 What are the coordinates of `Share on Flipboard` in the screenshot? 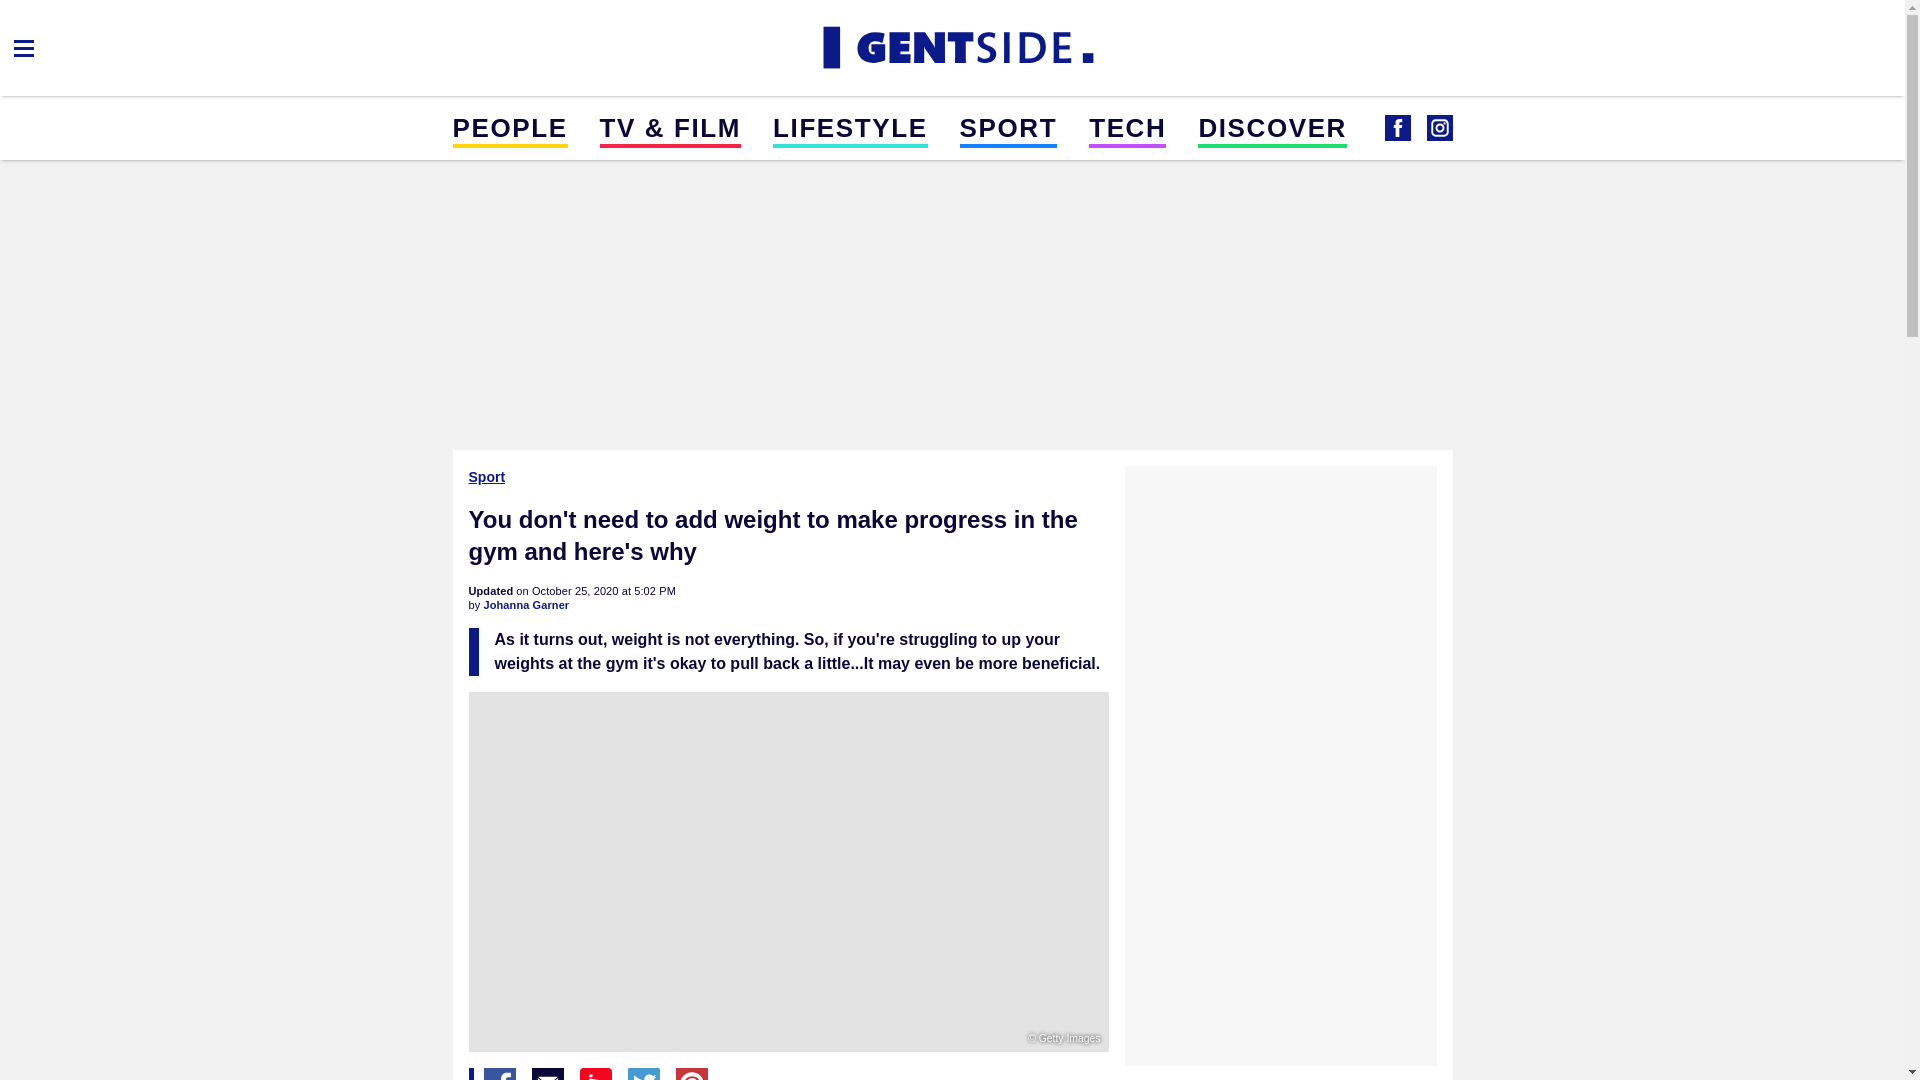 It's located at (596, 1074).